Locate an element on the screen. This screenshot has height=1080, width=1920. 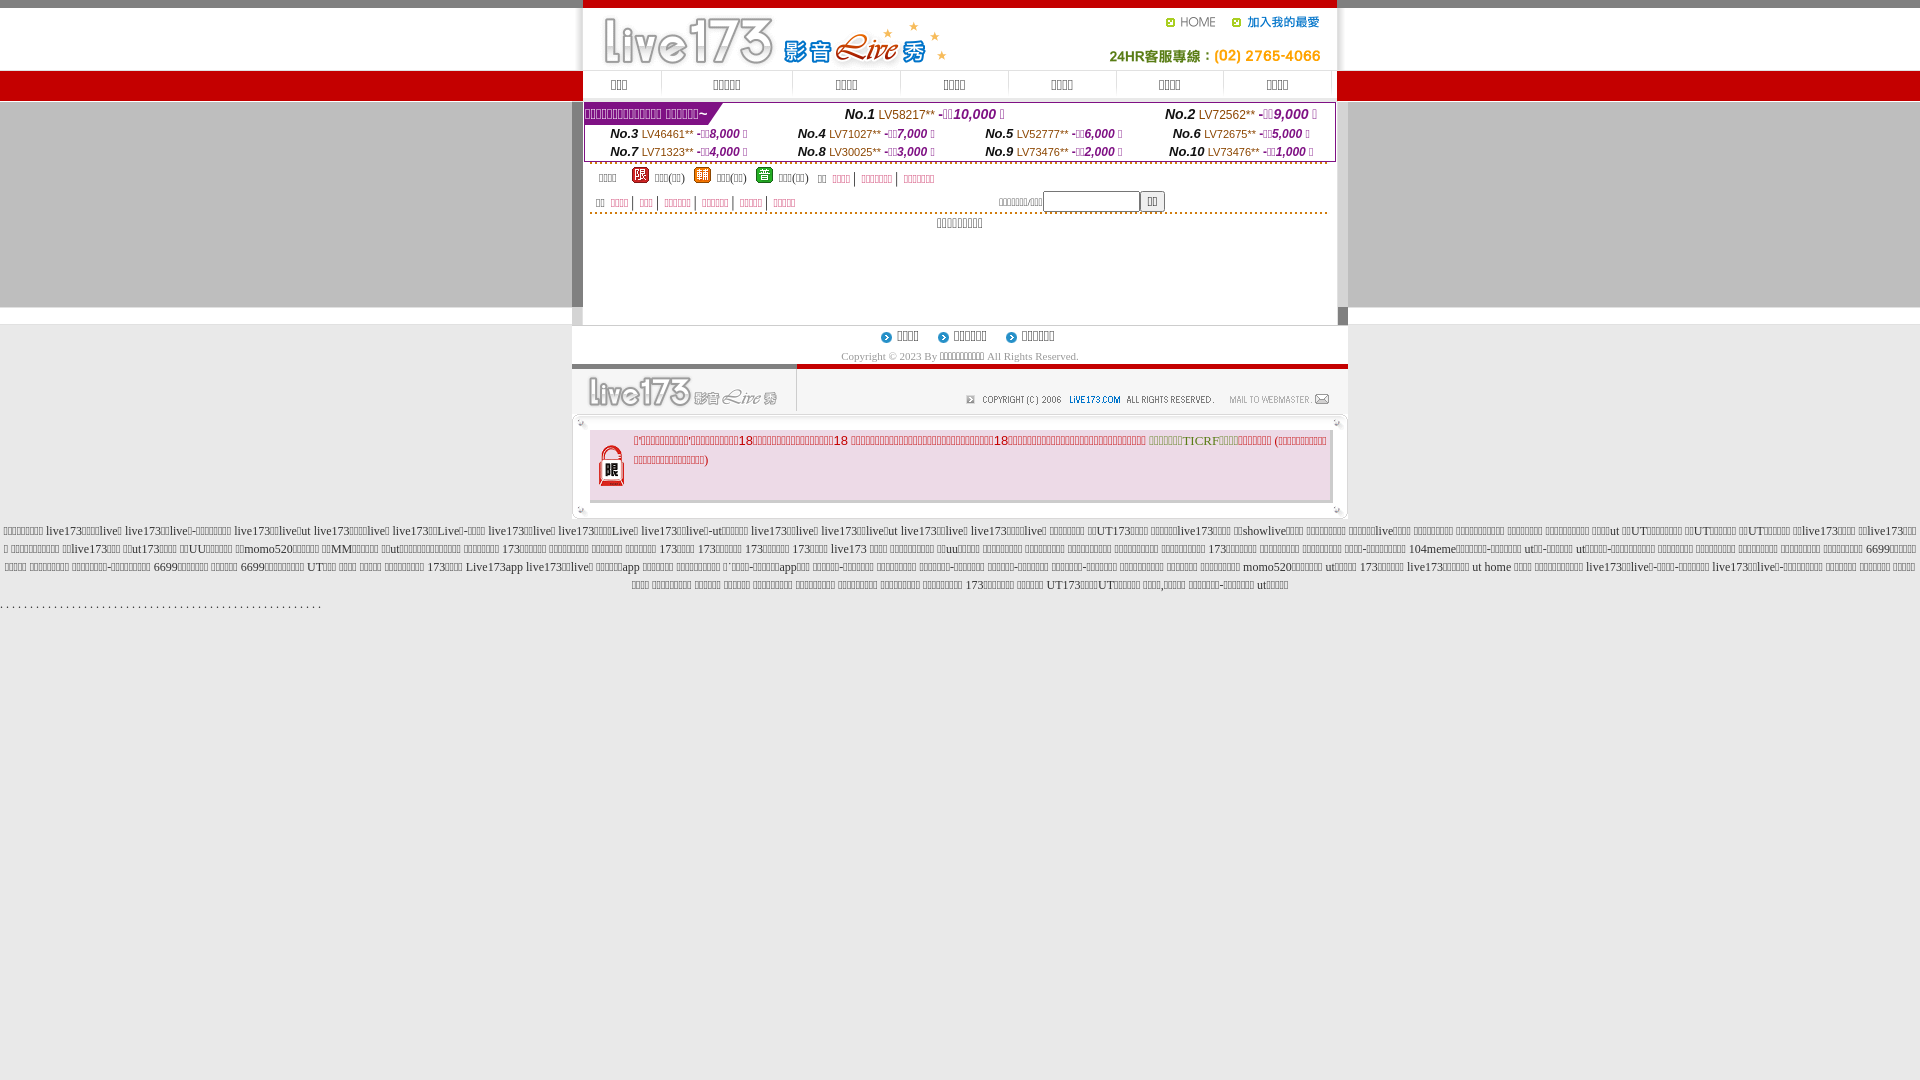
. is located at coordinates (8, 604).